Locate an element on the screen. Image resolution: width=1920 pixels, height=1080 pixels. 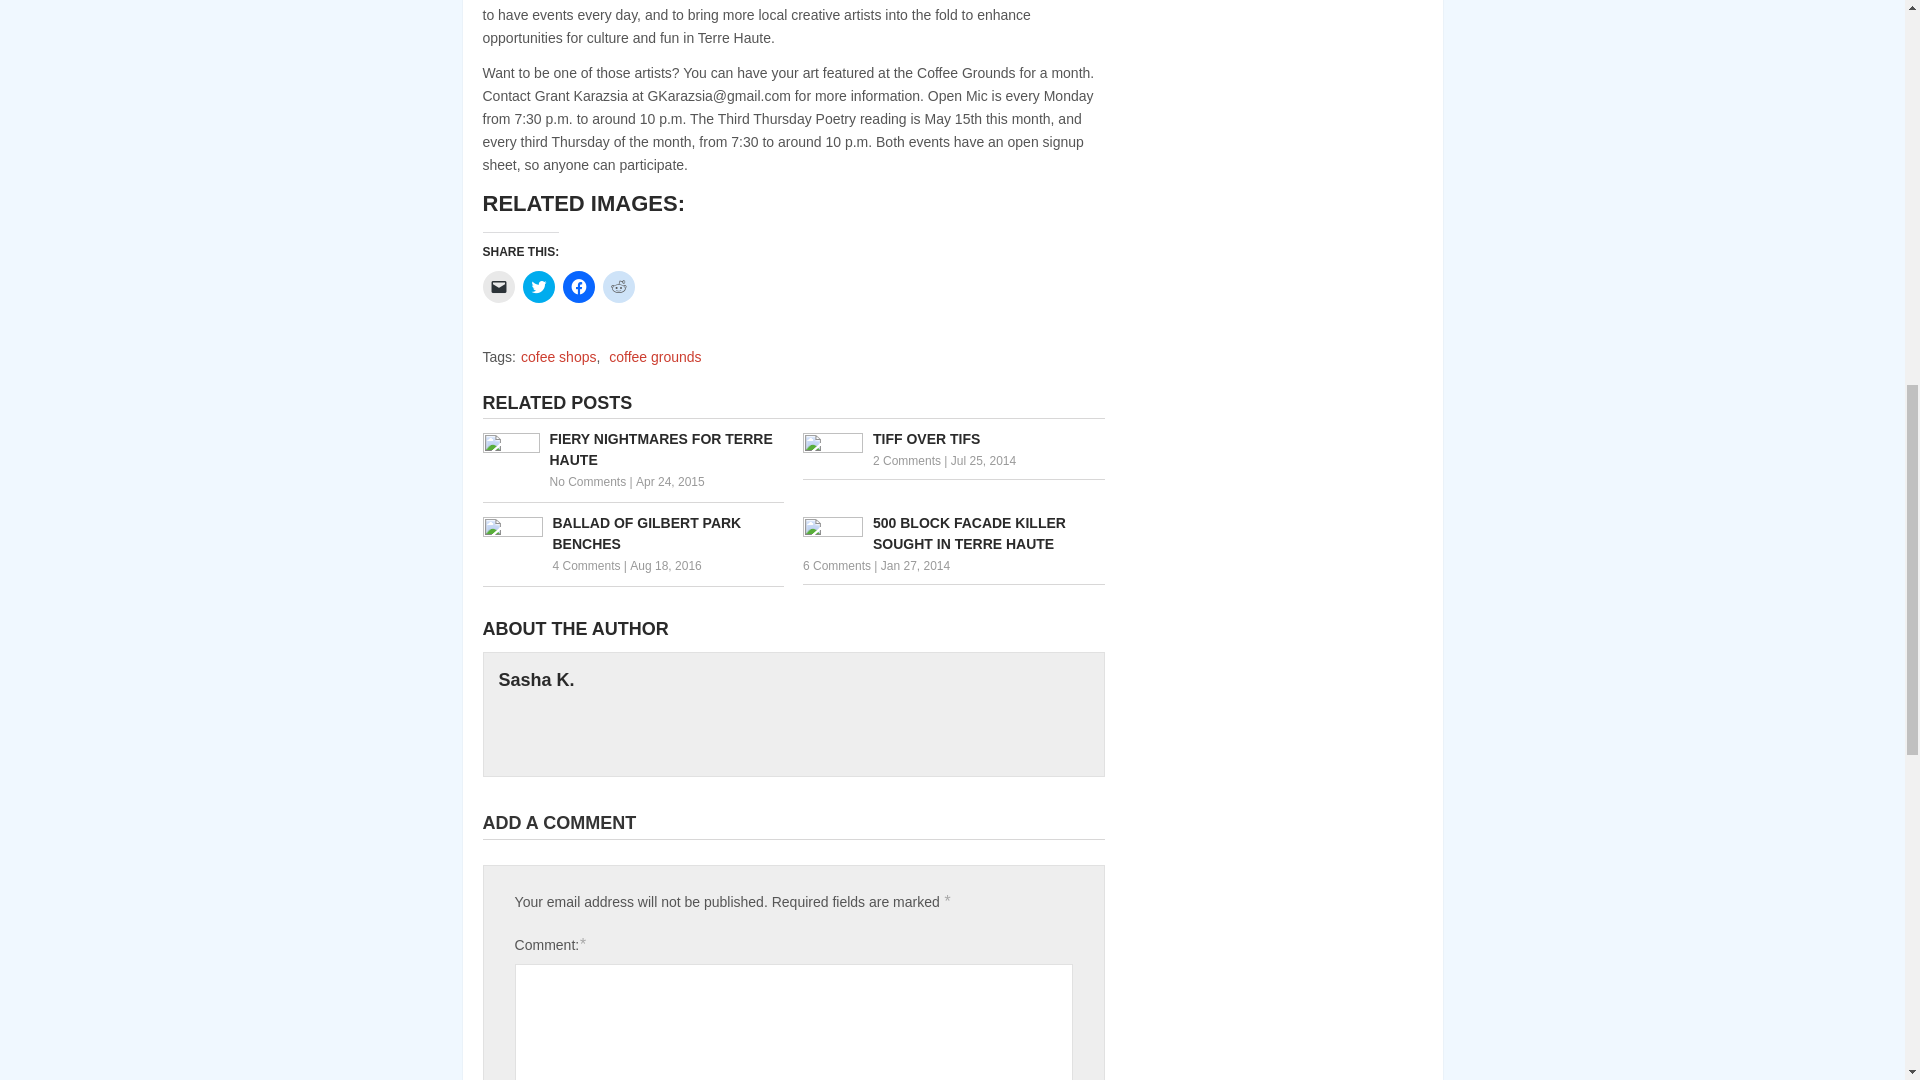
No Comments is located at coordinates (588, 482).